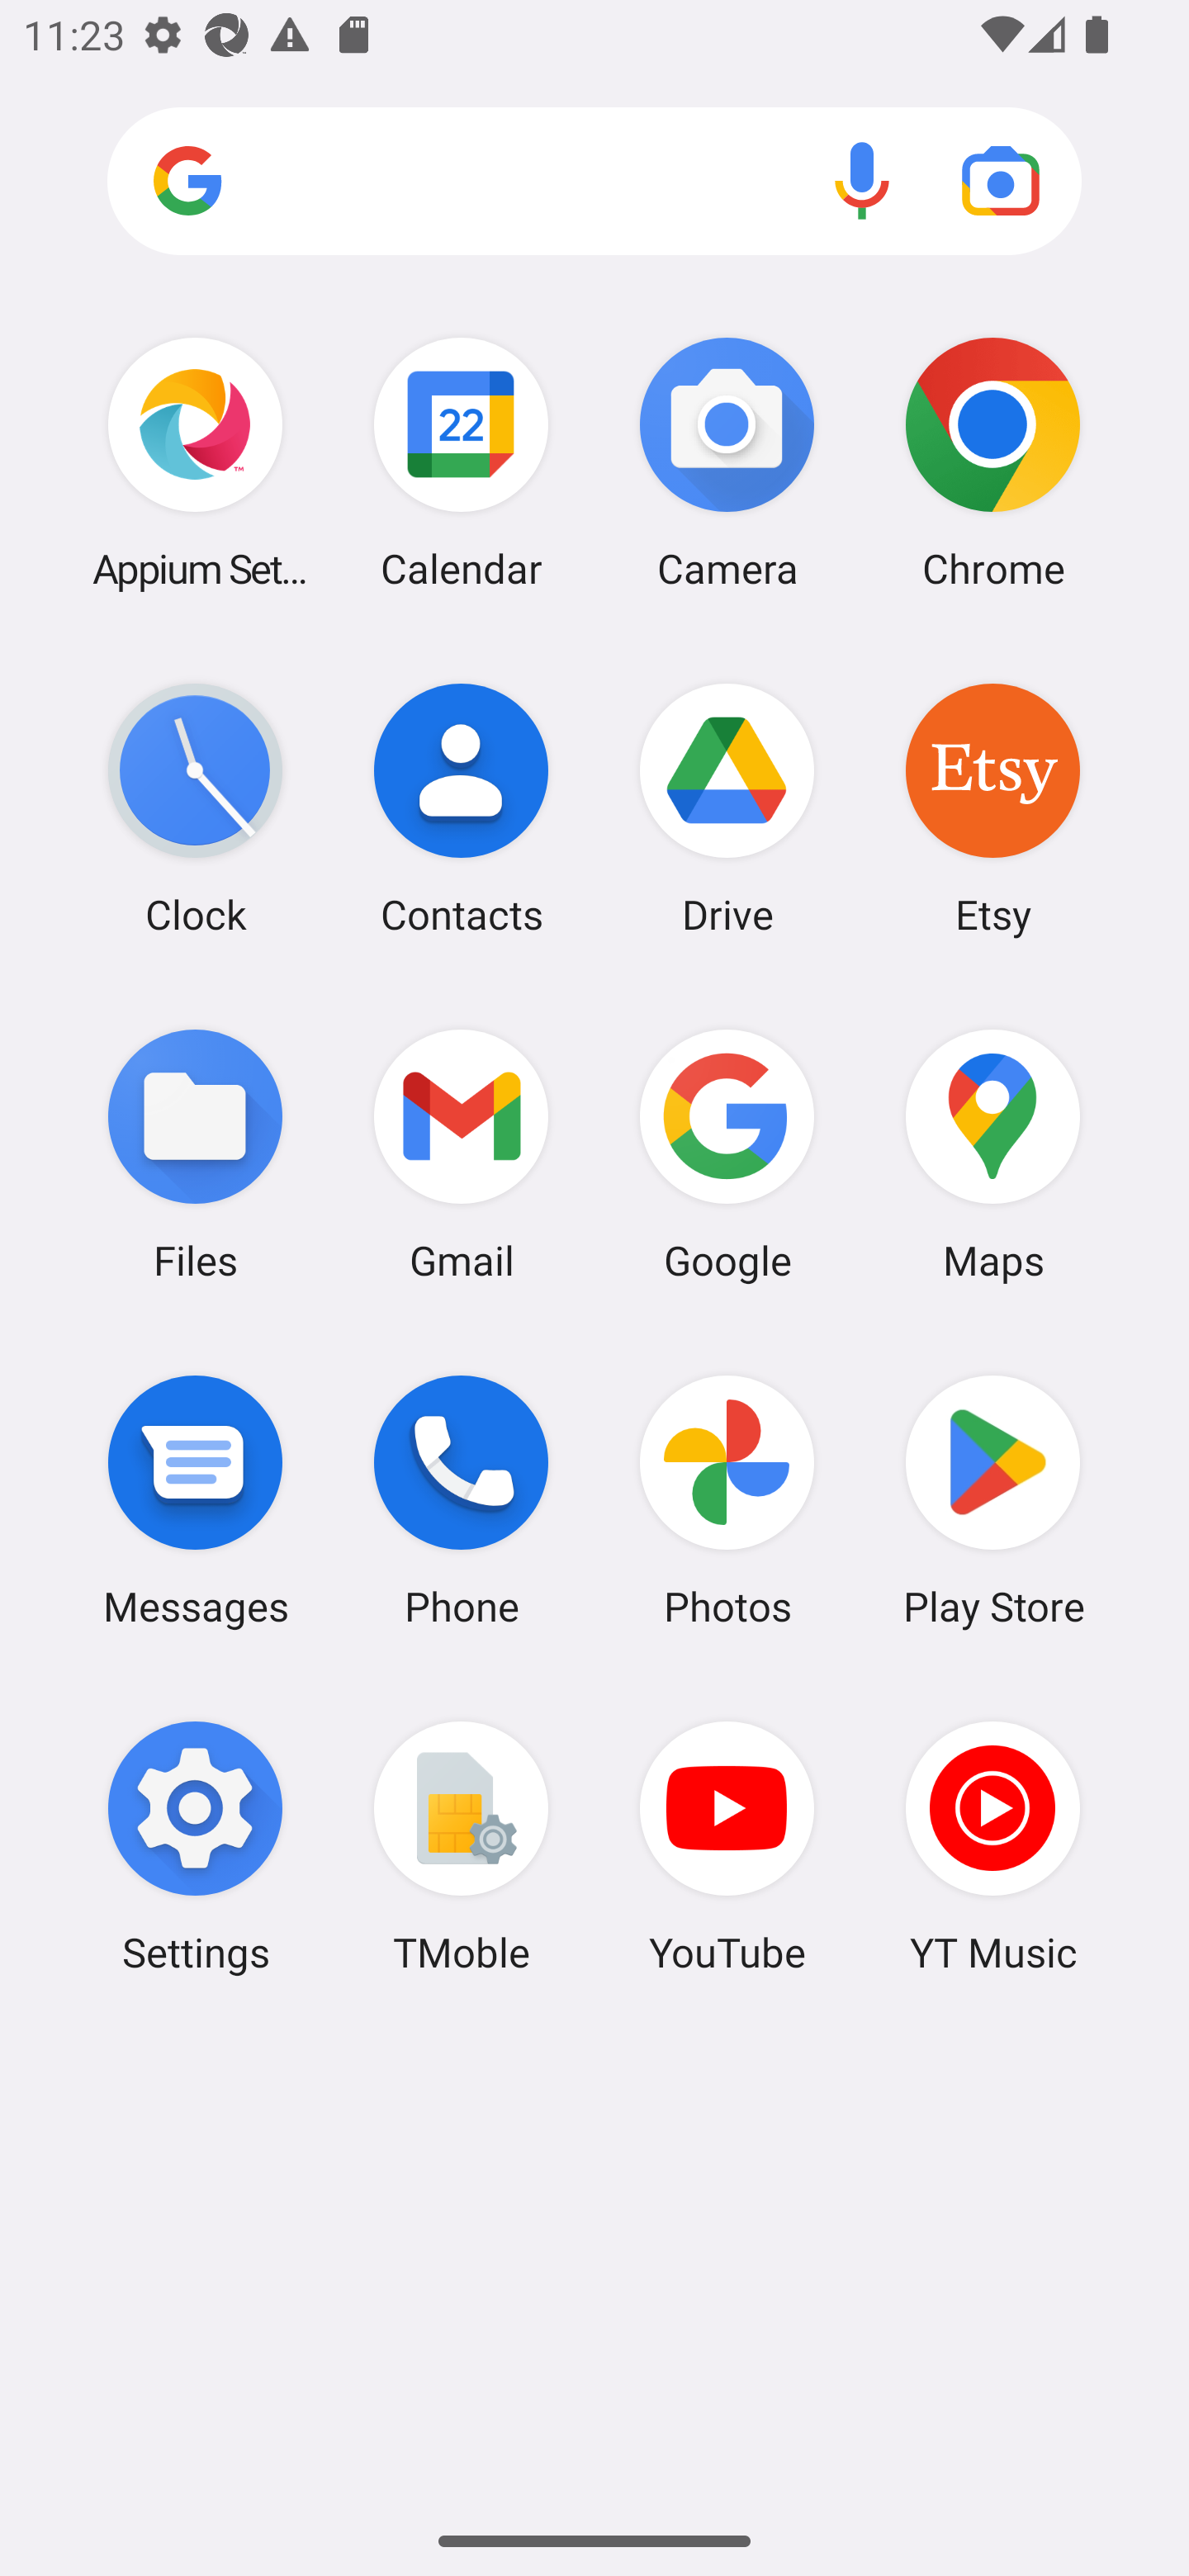  What do you see at coordinates (727, 1500) in the screenshot?
I see `Photos` at bounding box center [727, 1500].